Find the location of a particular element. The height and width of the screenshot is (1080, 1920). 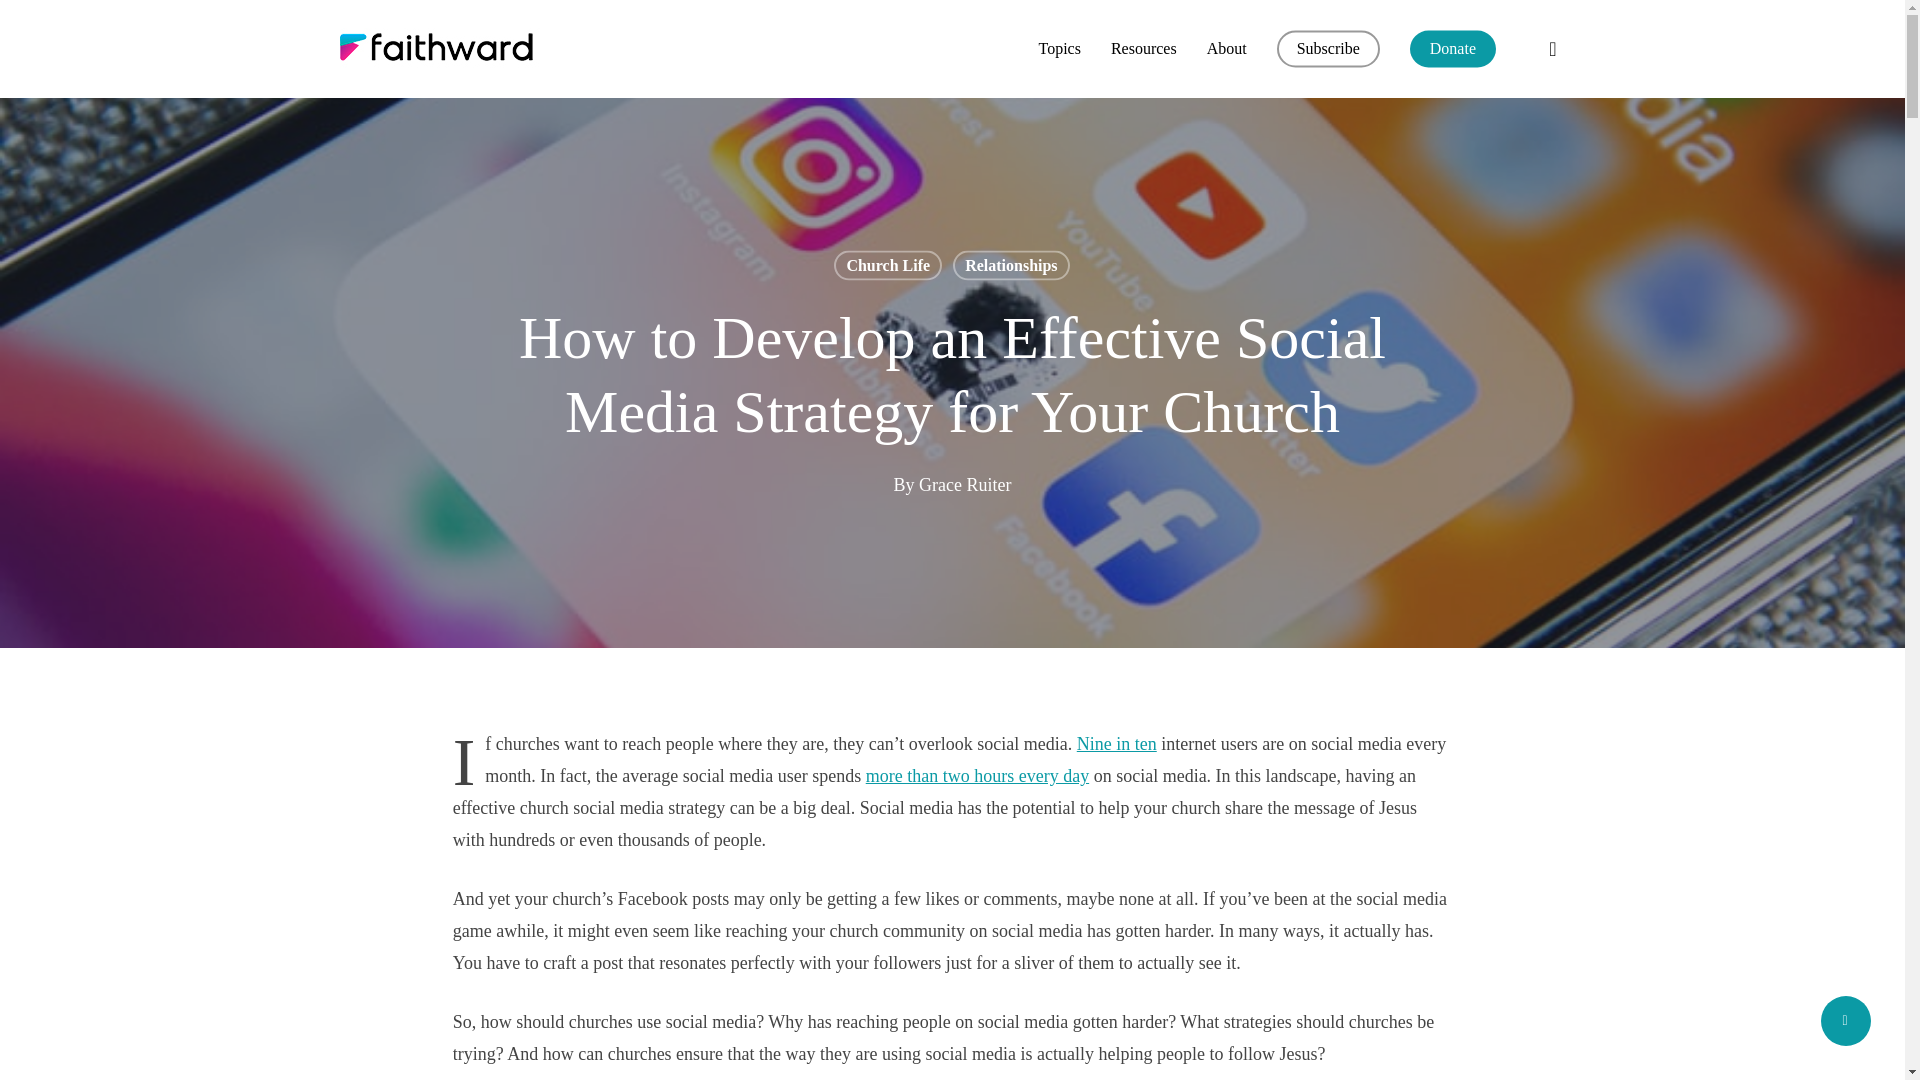

Nine in ten is located at coordinates (1117, 744).